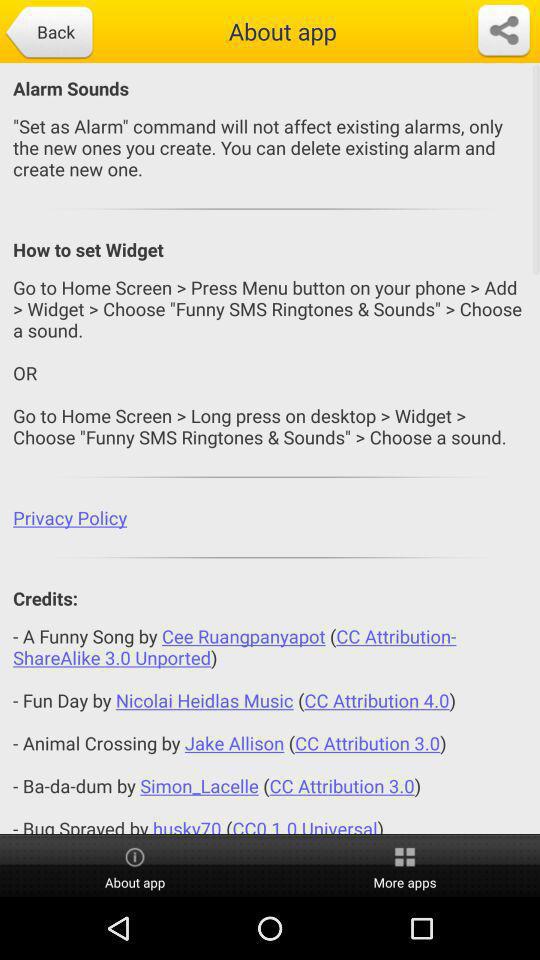  Describe the element at coordinates (405, 866) in the screenshot. I see `jump until the more apps icon` at that location.